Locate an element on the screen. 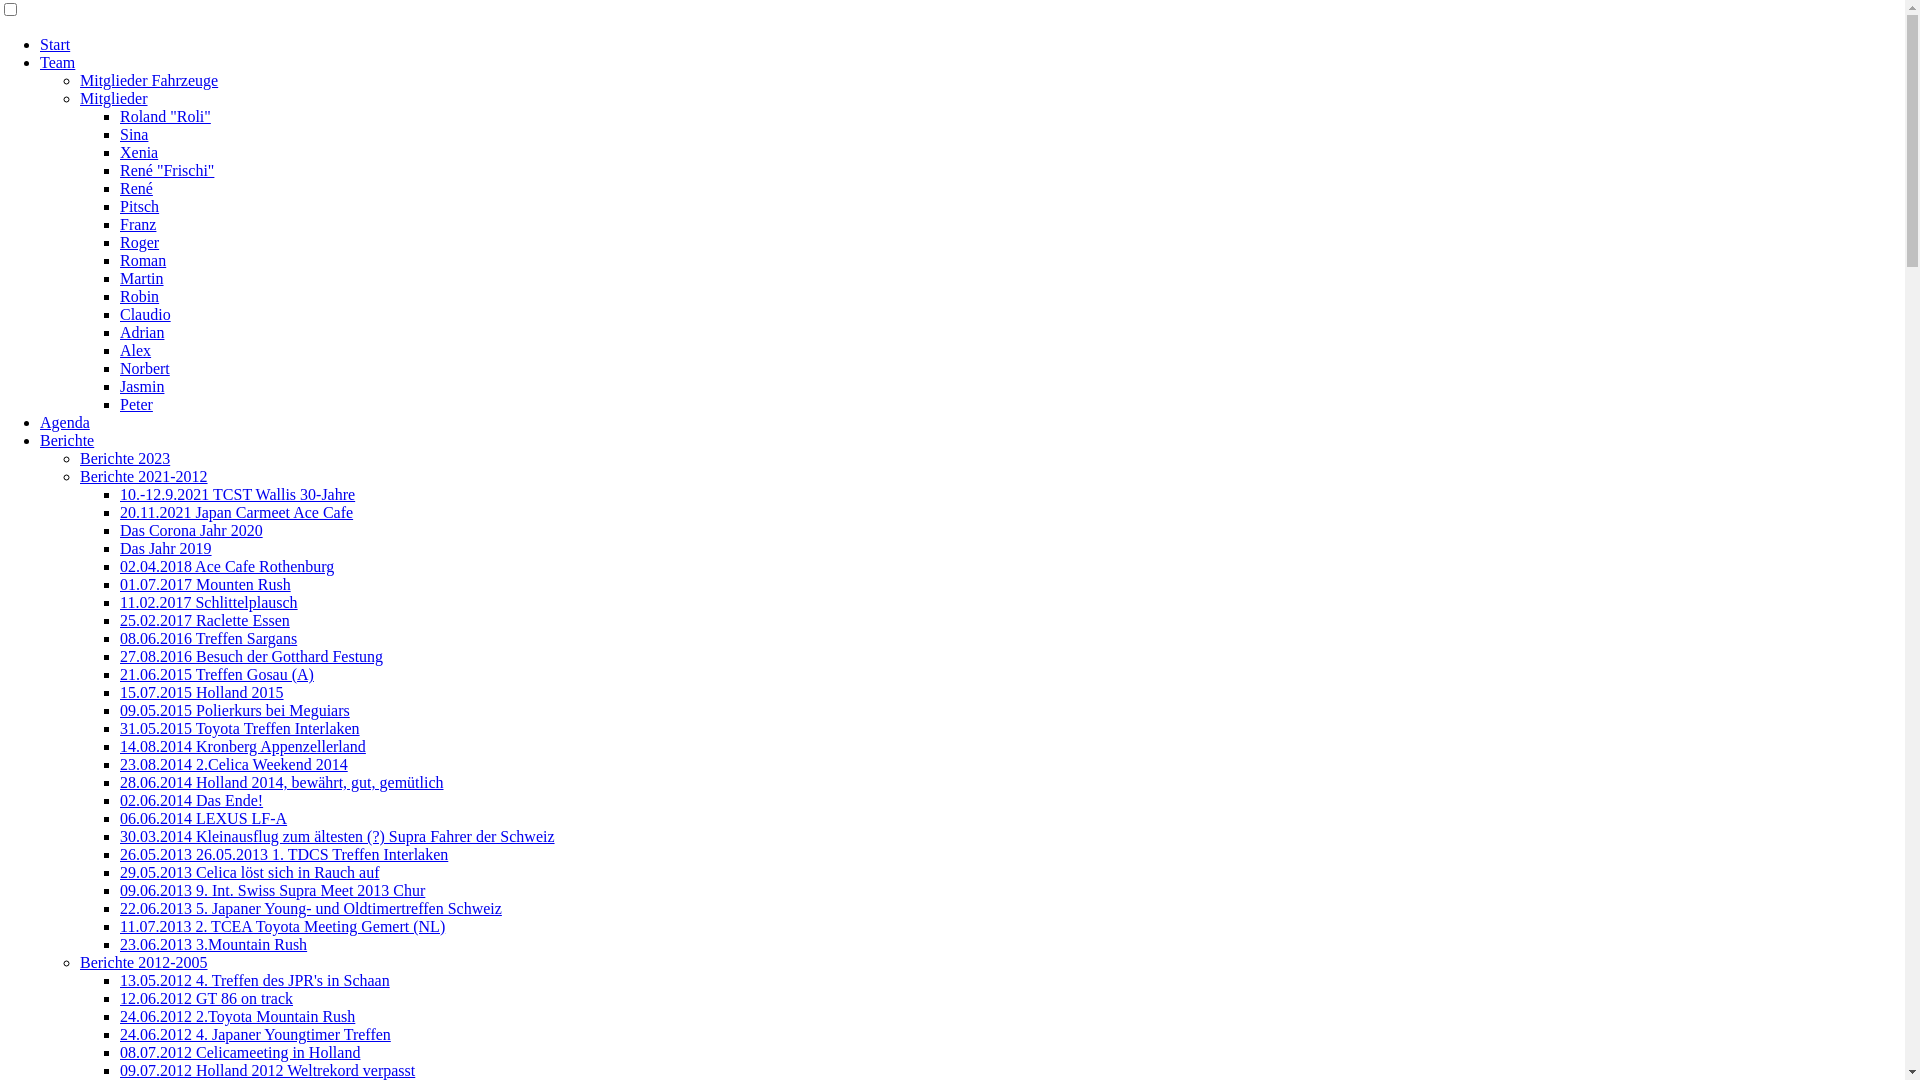  09.06.2013 9. Int. Swiss Supra Meet 2013 Chur is located at coordinates (272, 890).